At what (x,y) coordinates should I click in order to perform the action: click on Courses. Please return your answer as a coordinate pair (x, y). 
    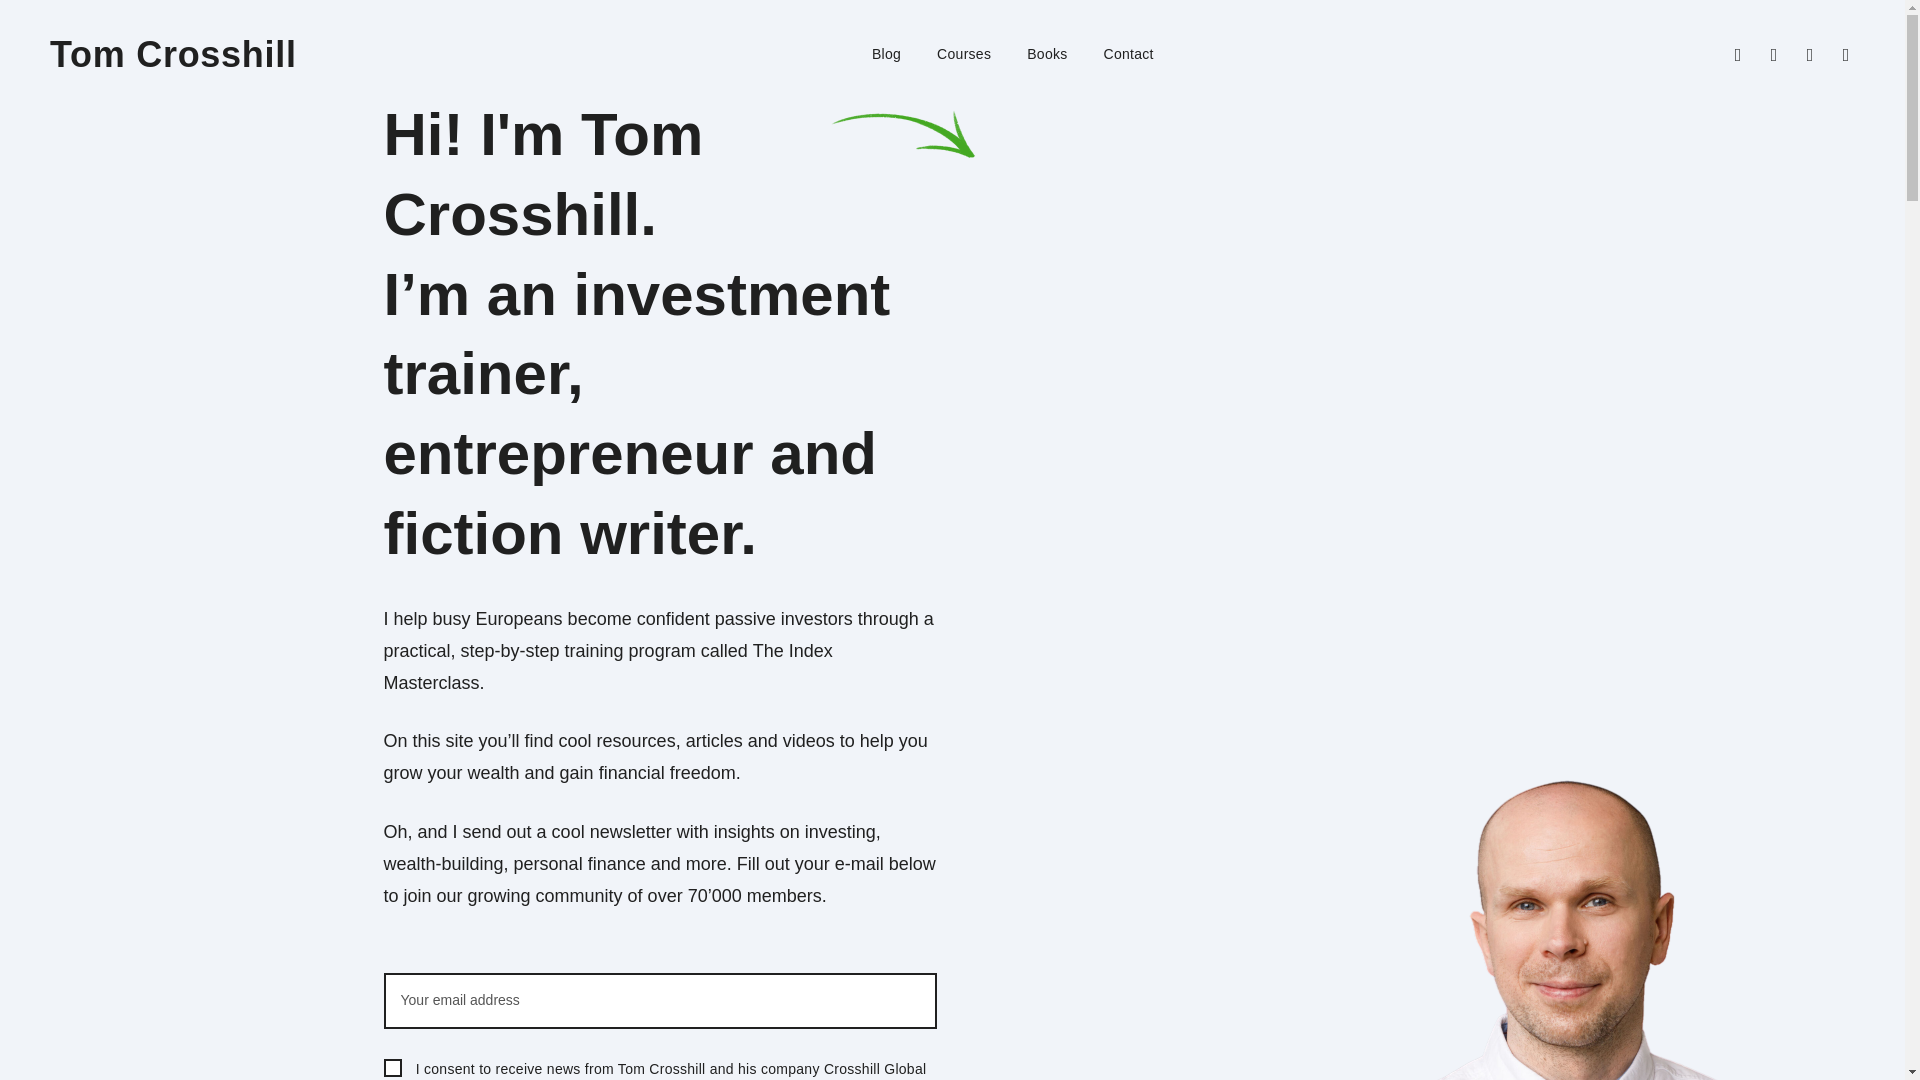
    Looking at the image, I should click on (963, 54).